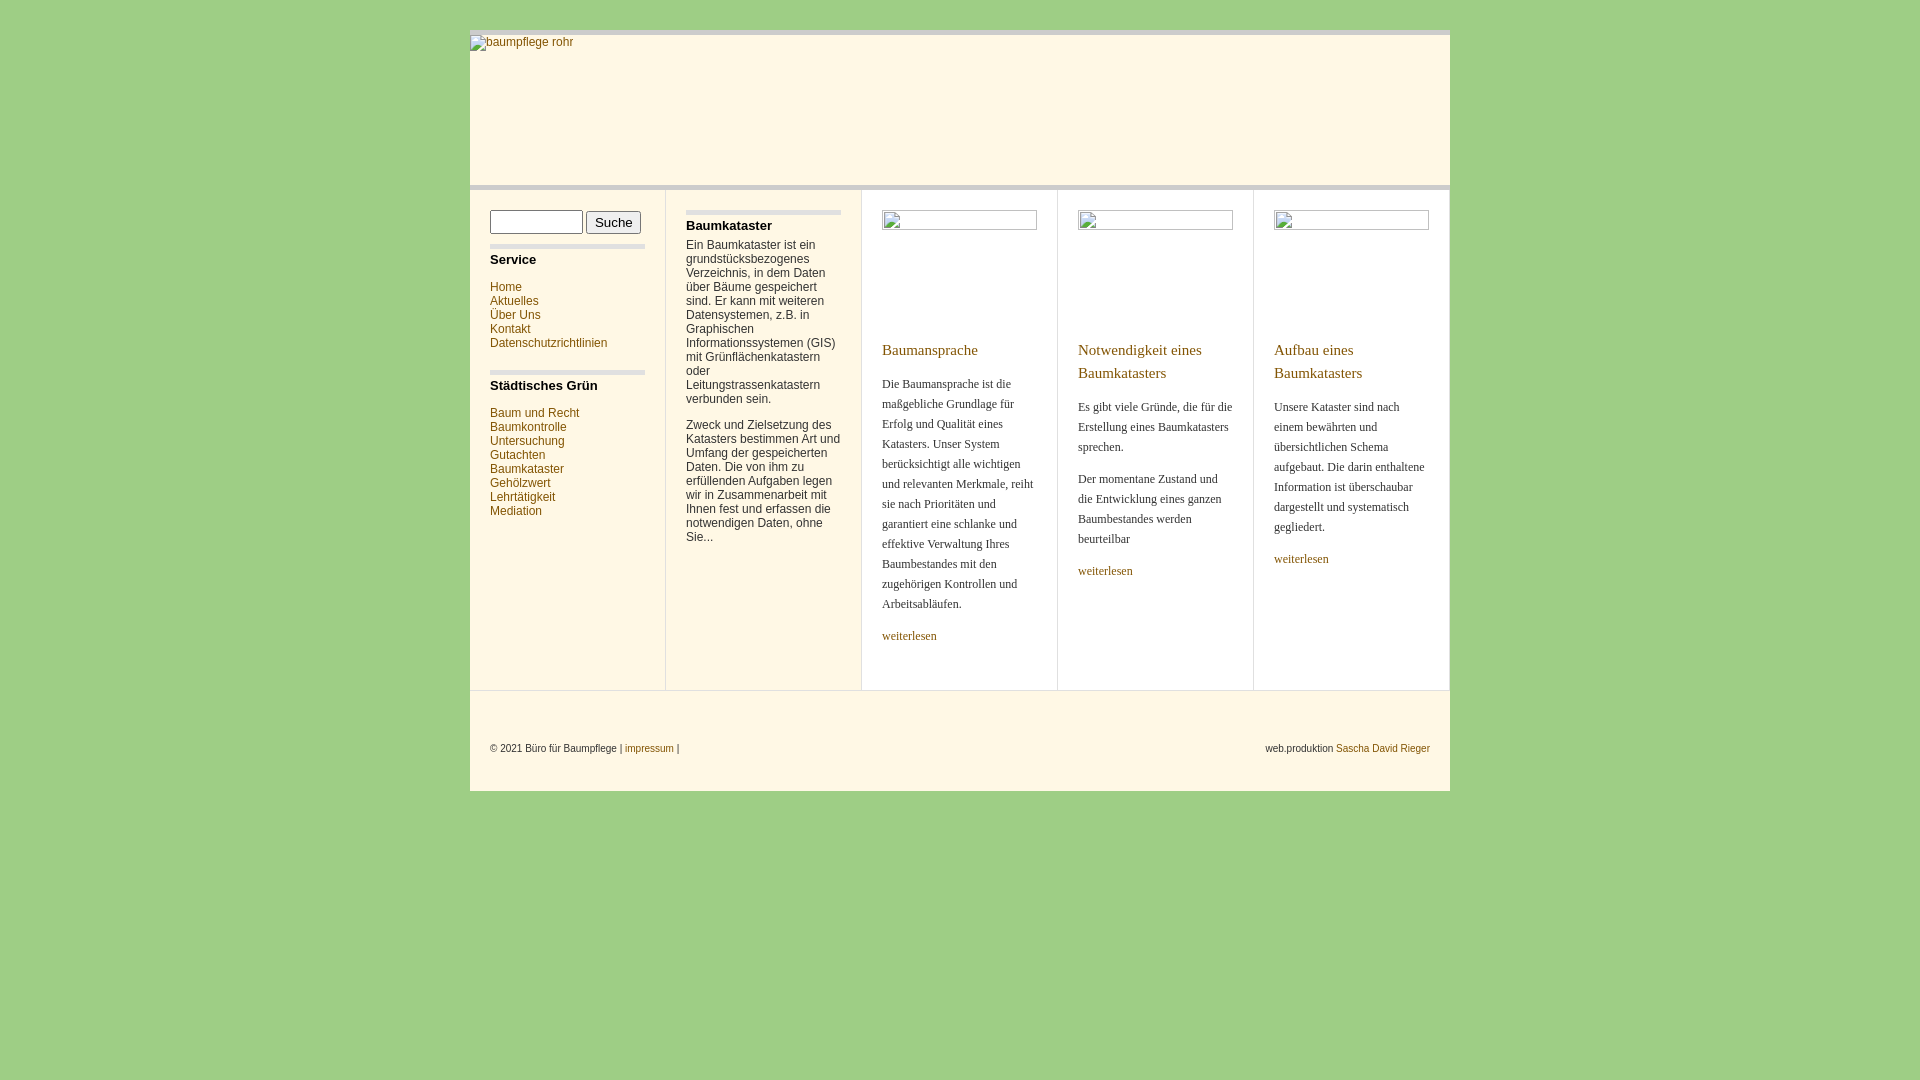  Describe the element at coordinates (1352, 265) in the screenshot. I see `Aufbau eines Baumkatasters` at that location.